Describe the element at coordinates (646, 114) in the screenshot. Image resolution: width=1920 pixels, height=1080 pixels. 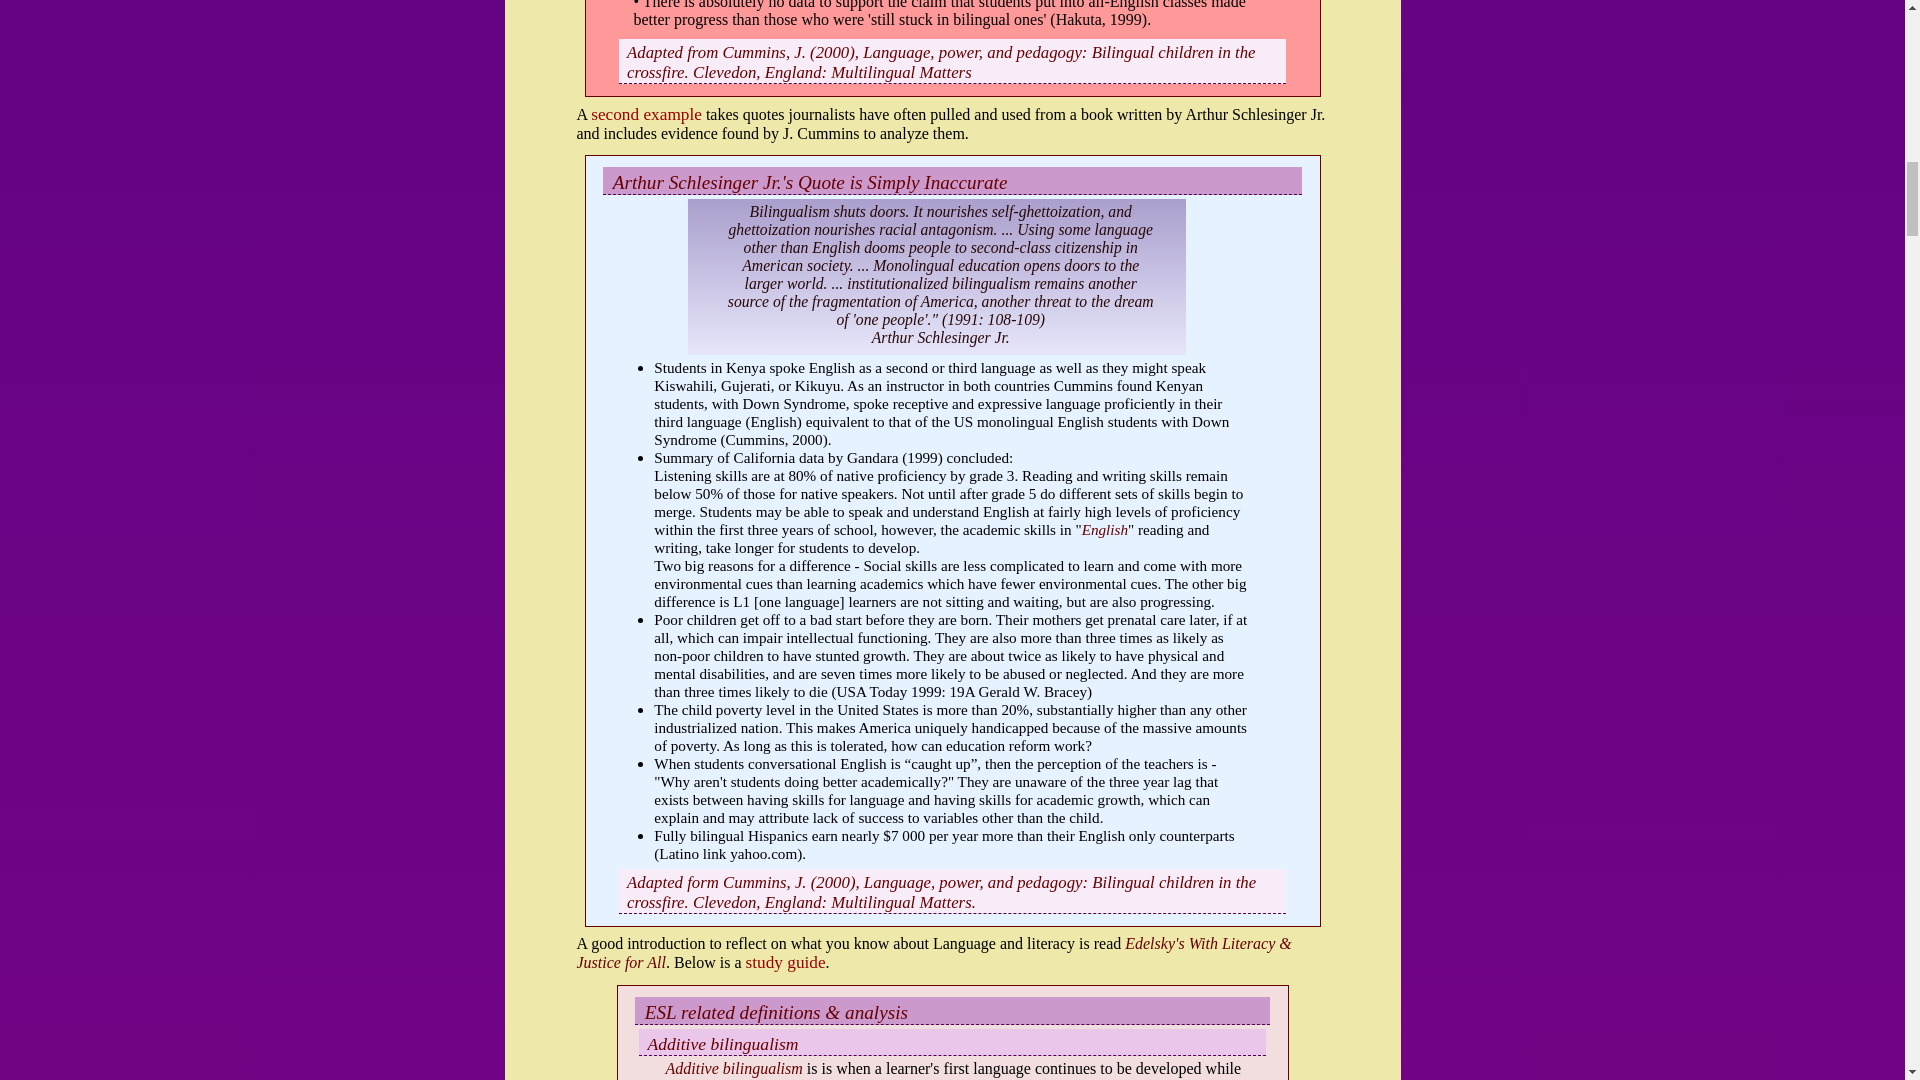
I see `second example` at that location.